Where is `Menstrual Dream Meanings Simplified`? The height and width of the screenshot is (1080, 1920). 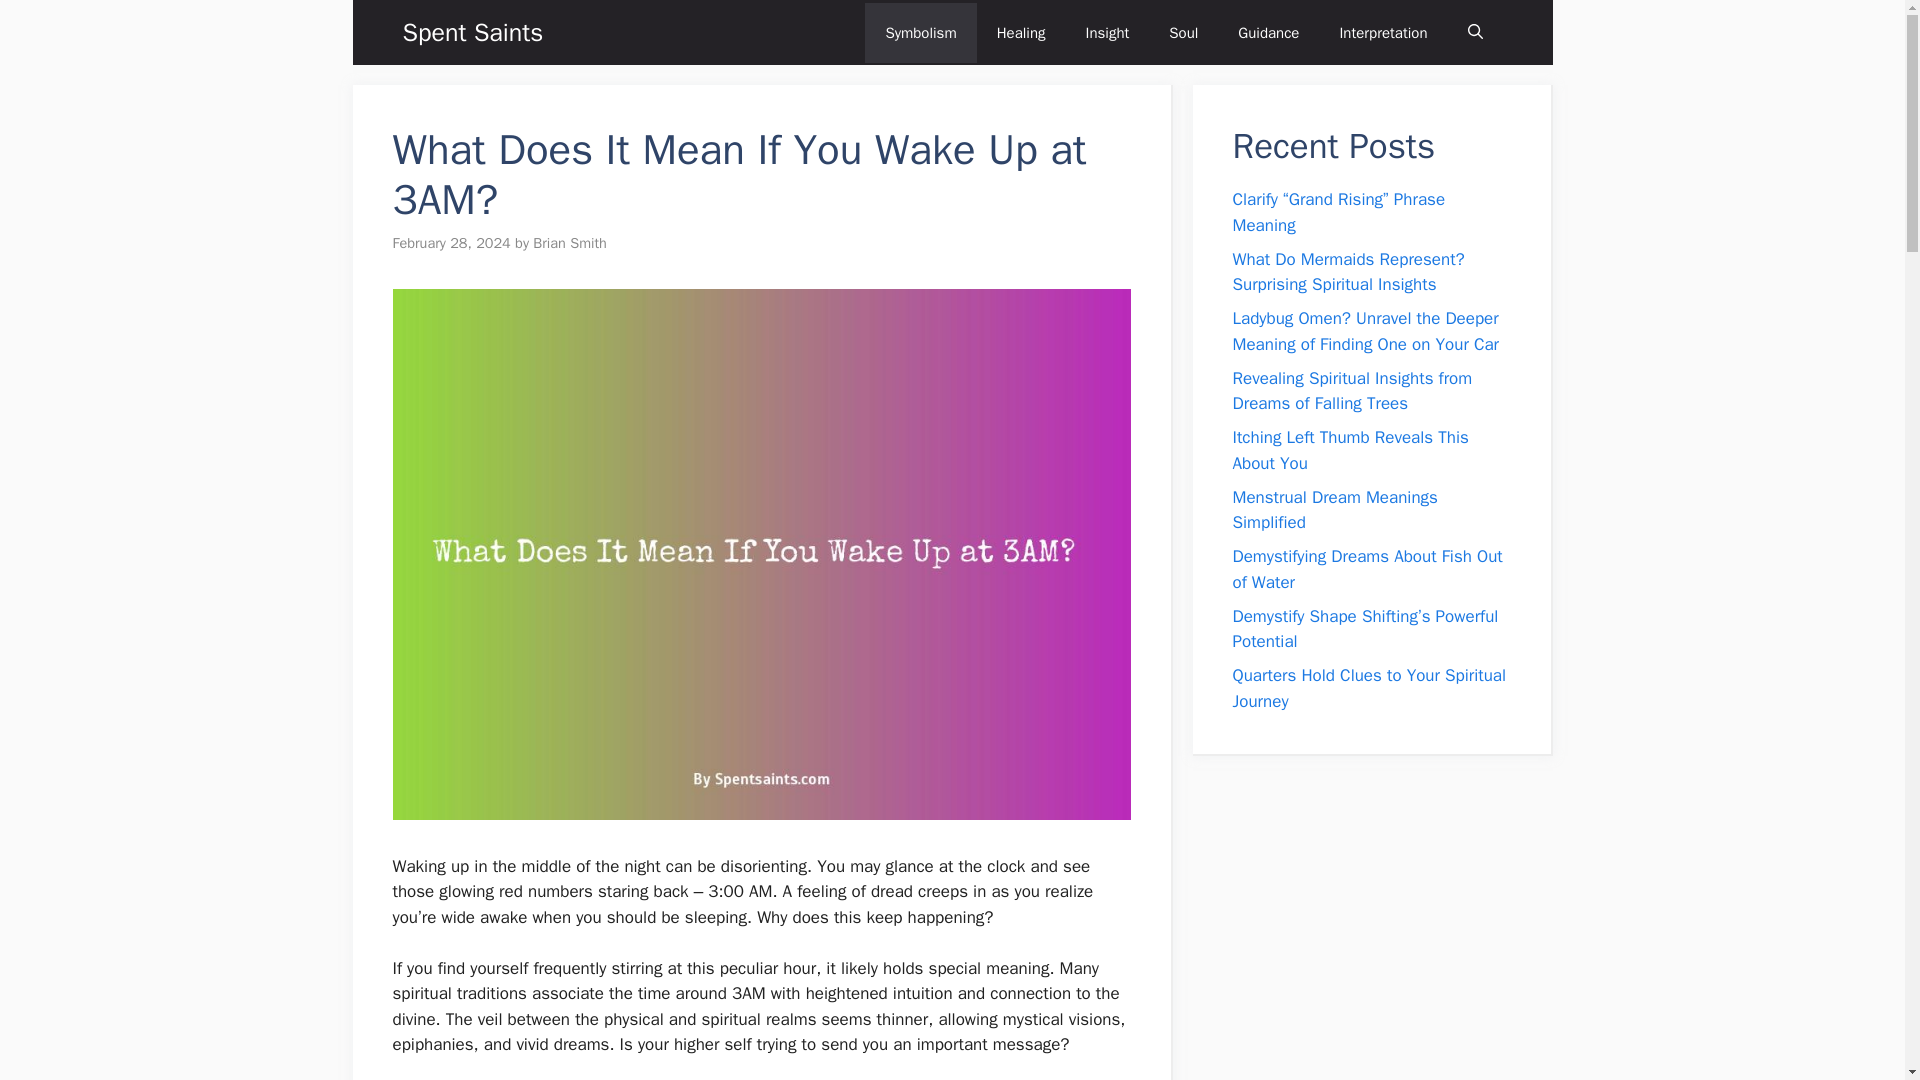 Menstrual Dream Meanings Simplified is located at coordinates (1334, 510).